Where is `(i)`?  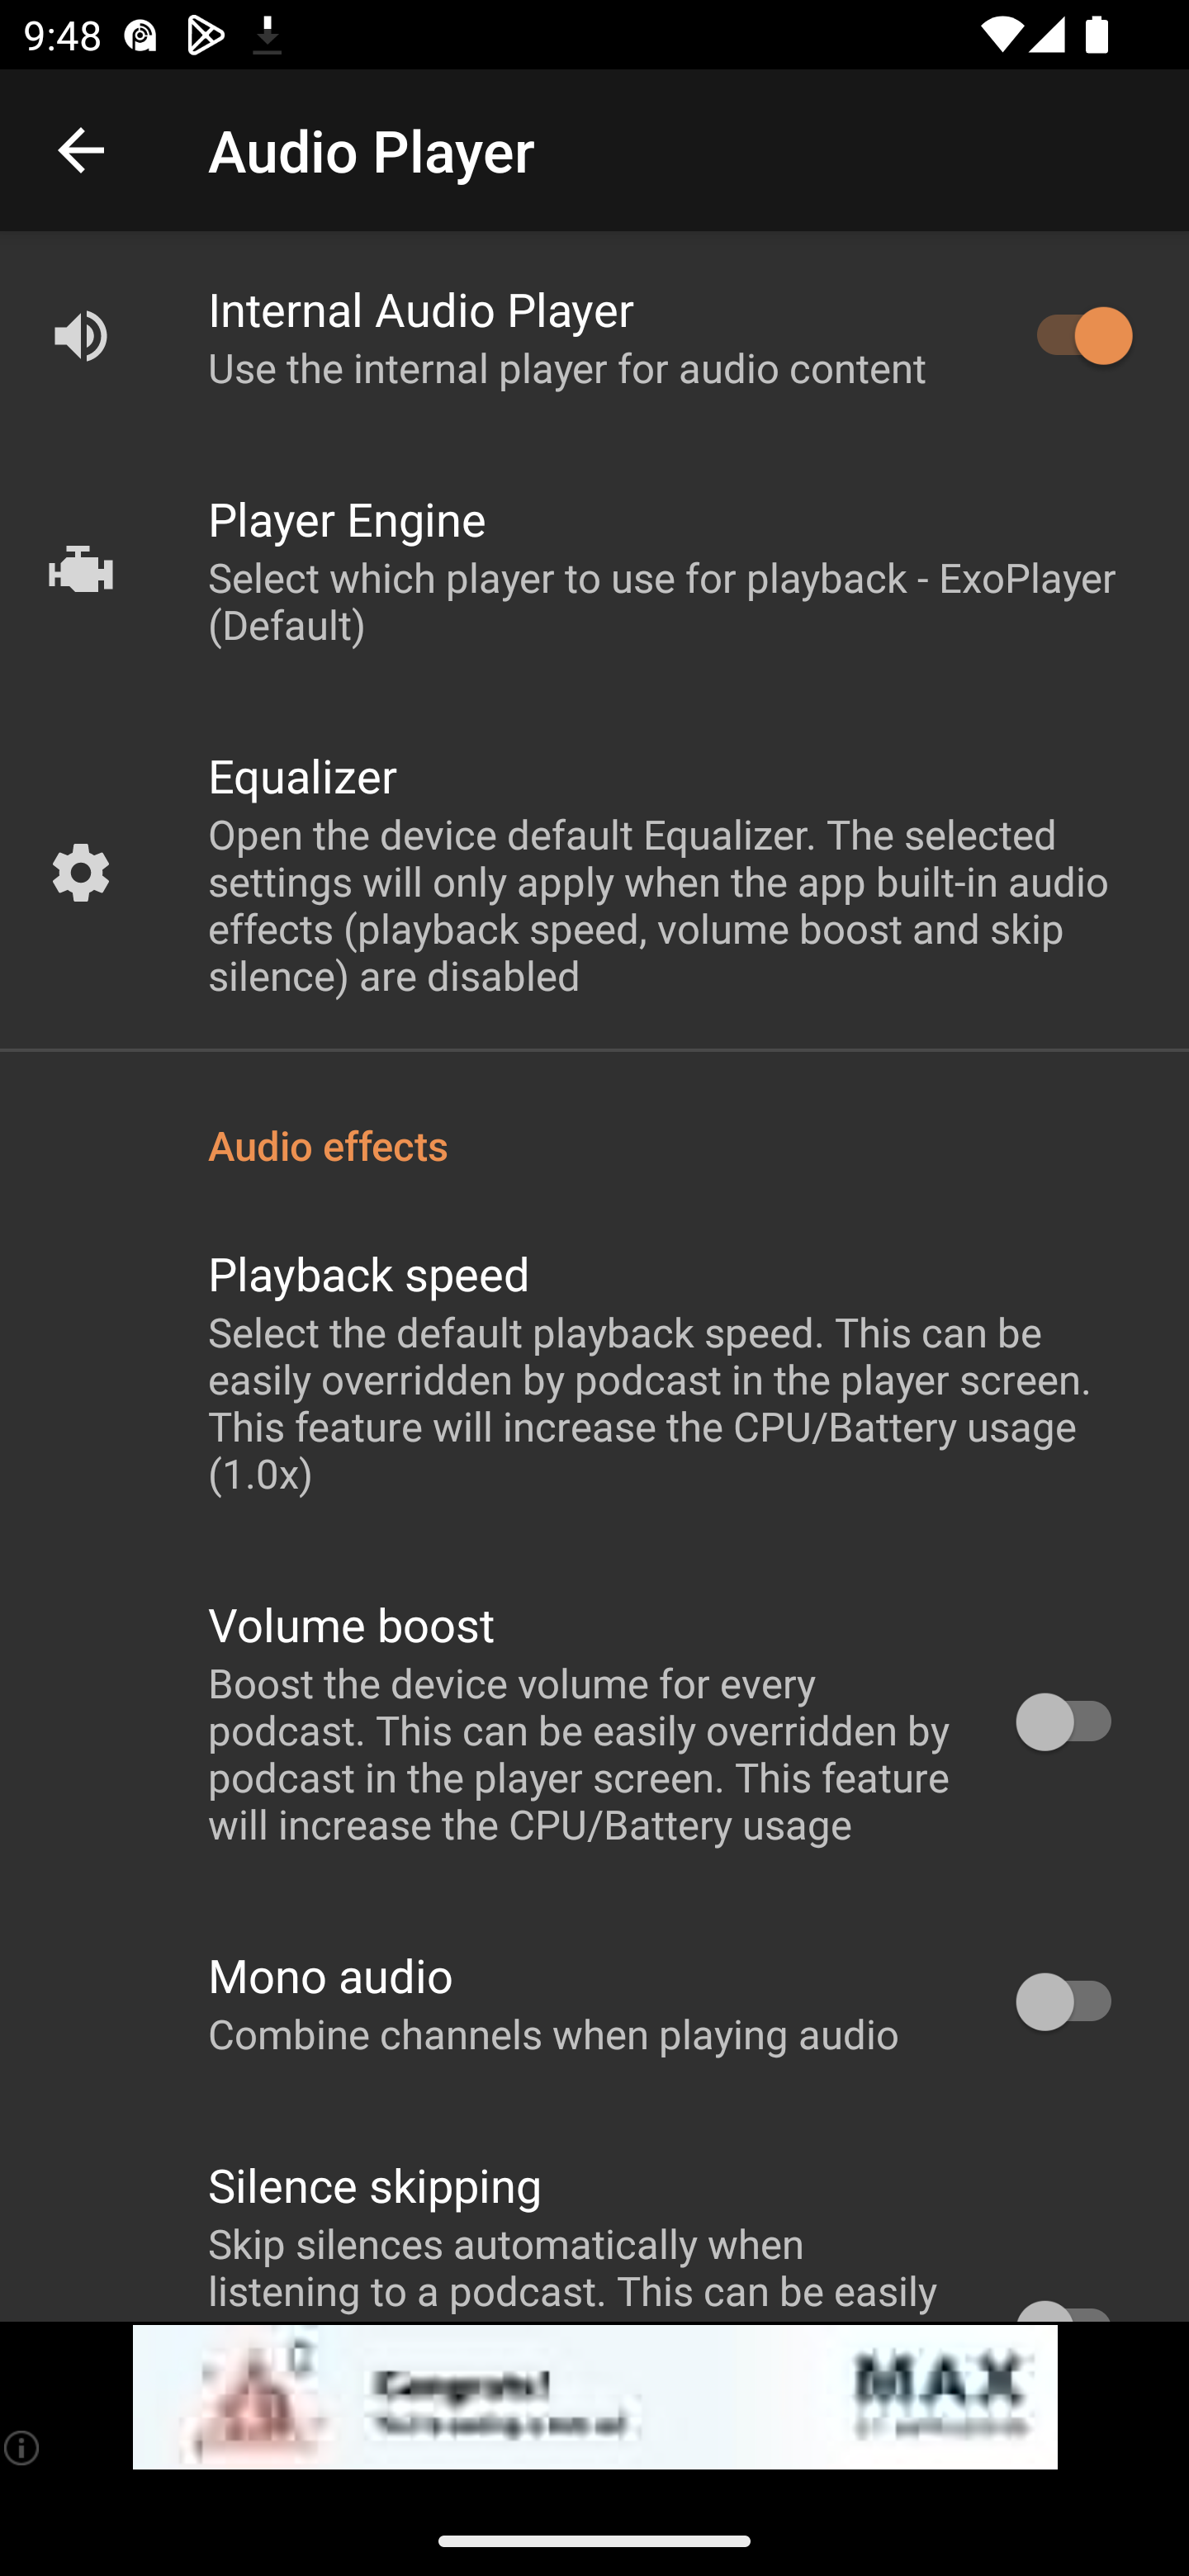 (i) is located at coordinates (23, 2447).